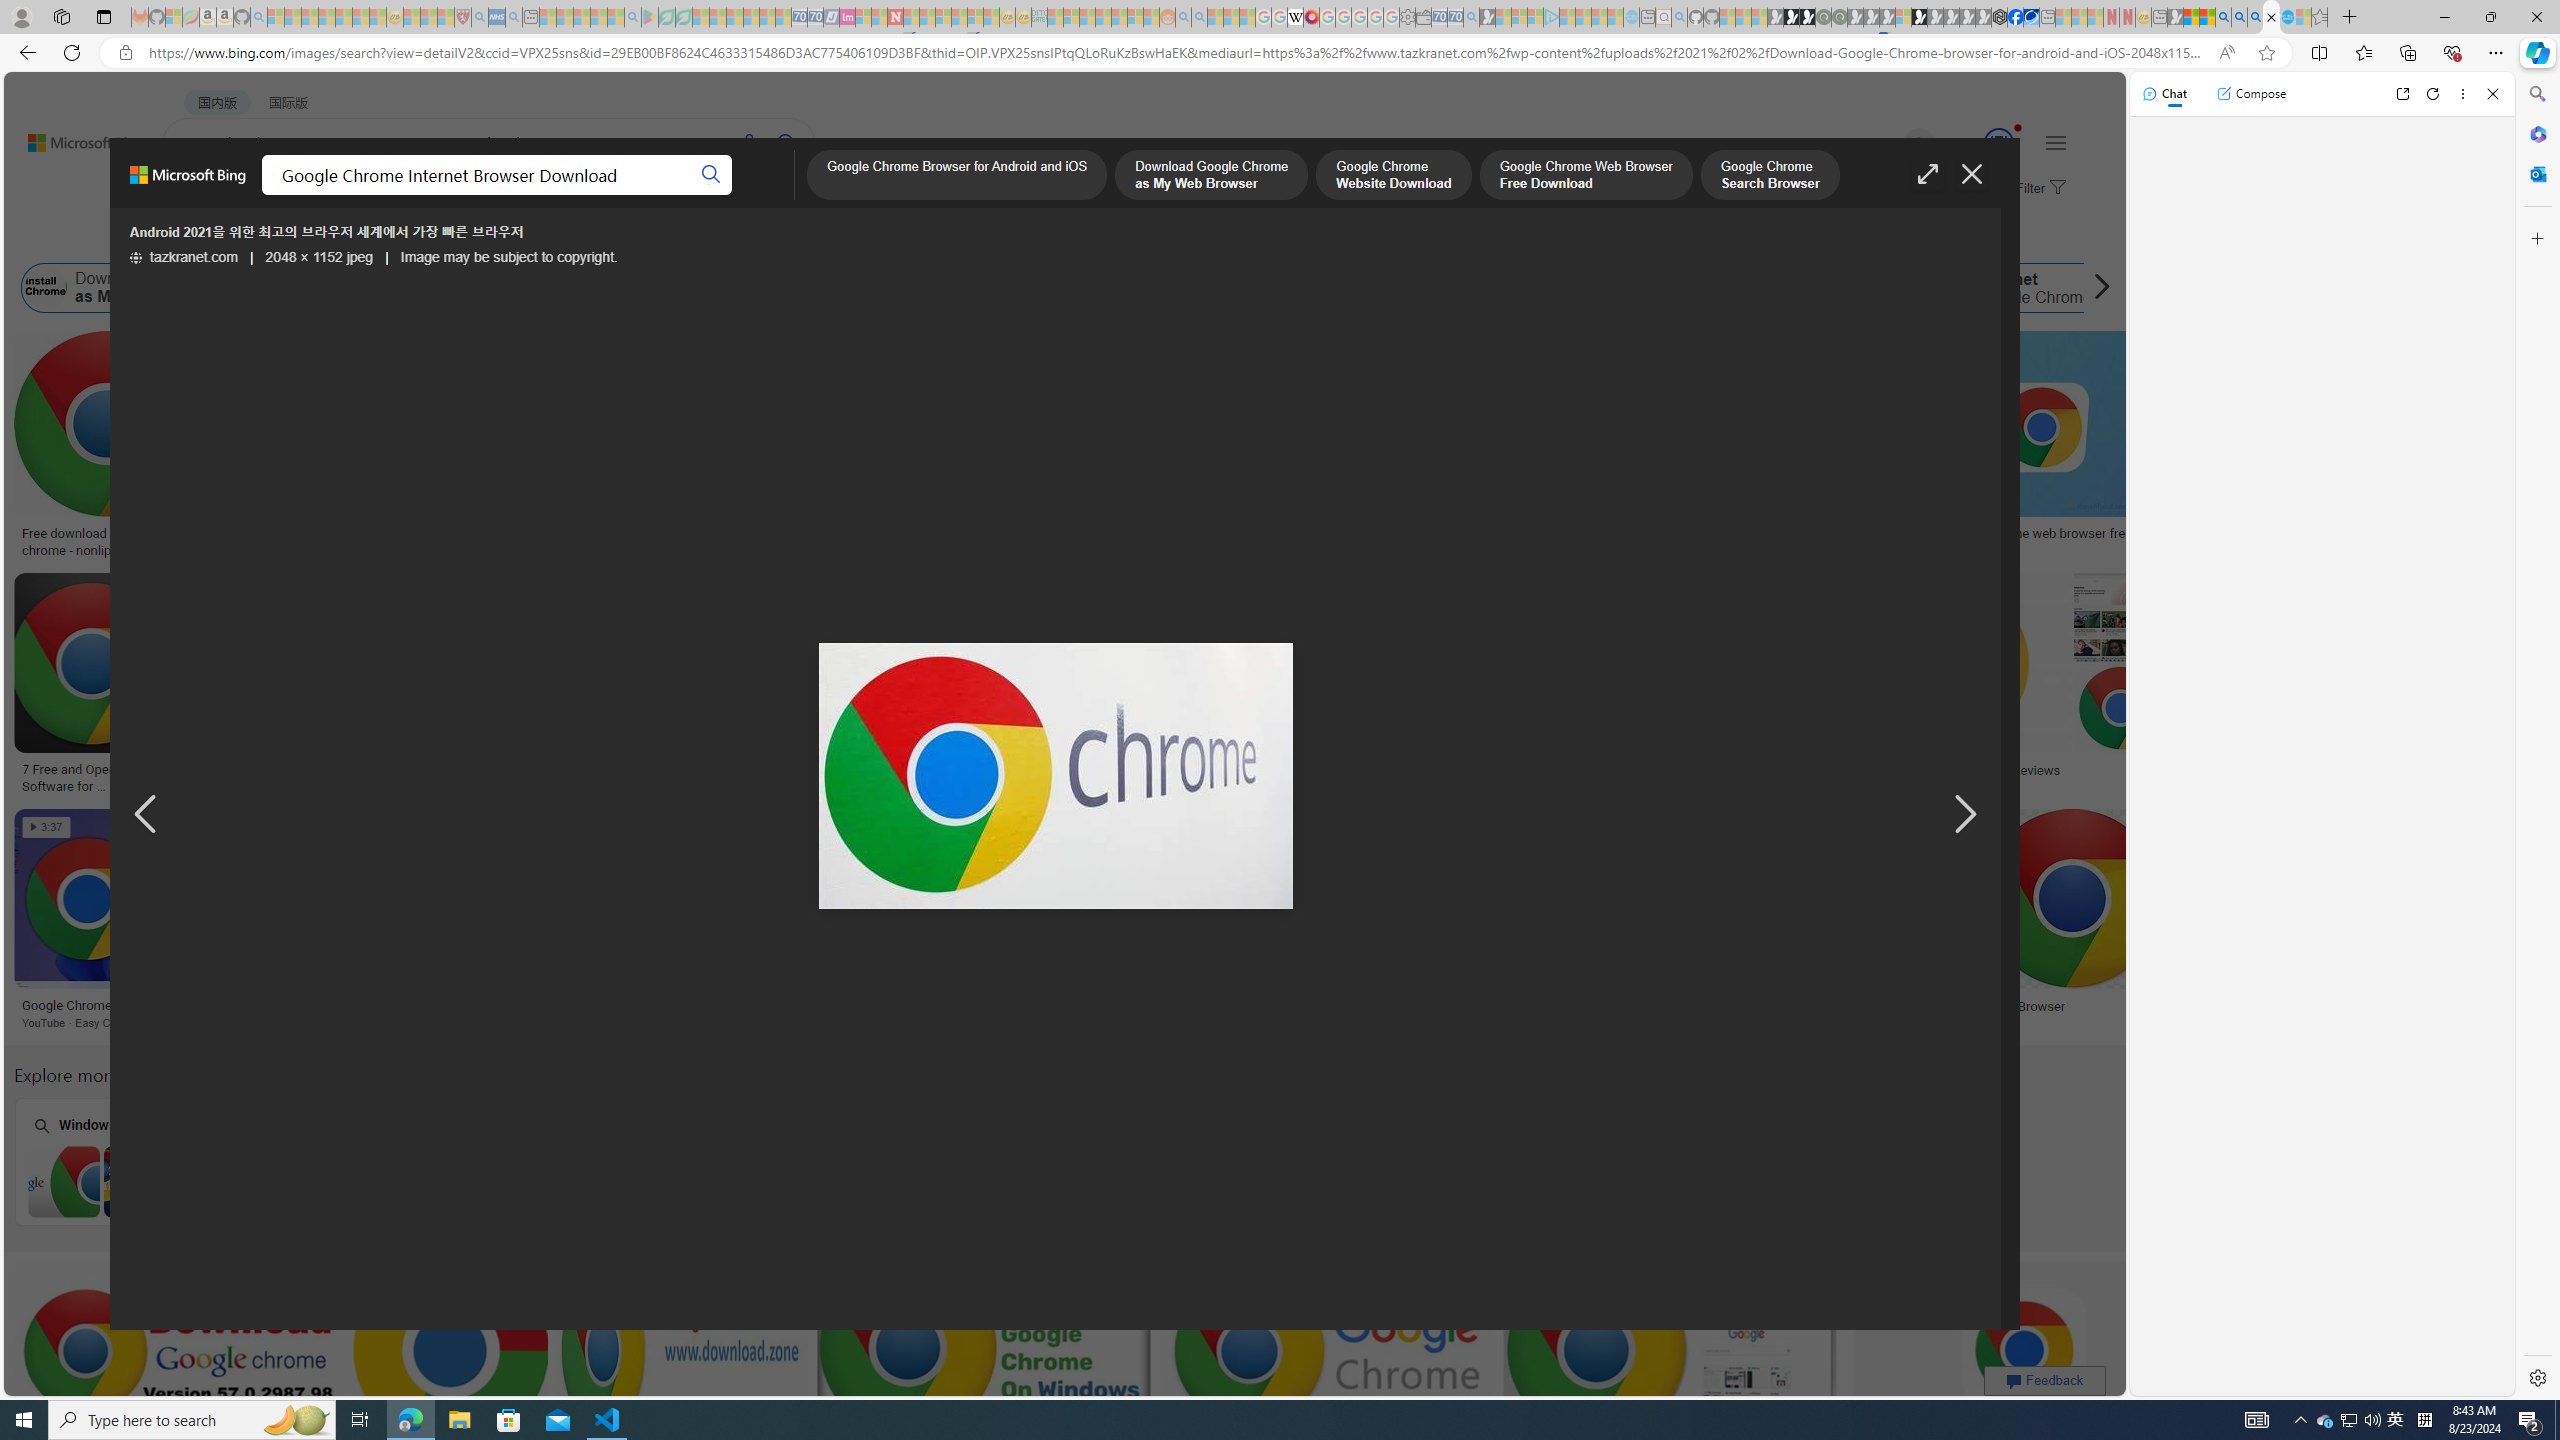 This screenshot has width=2560, height=1440. What do you see at coordinates (1508, 288) in the screenshot?
I see `Latest Google Chrome Free Download` at bounding box center [1508, 288].